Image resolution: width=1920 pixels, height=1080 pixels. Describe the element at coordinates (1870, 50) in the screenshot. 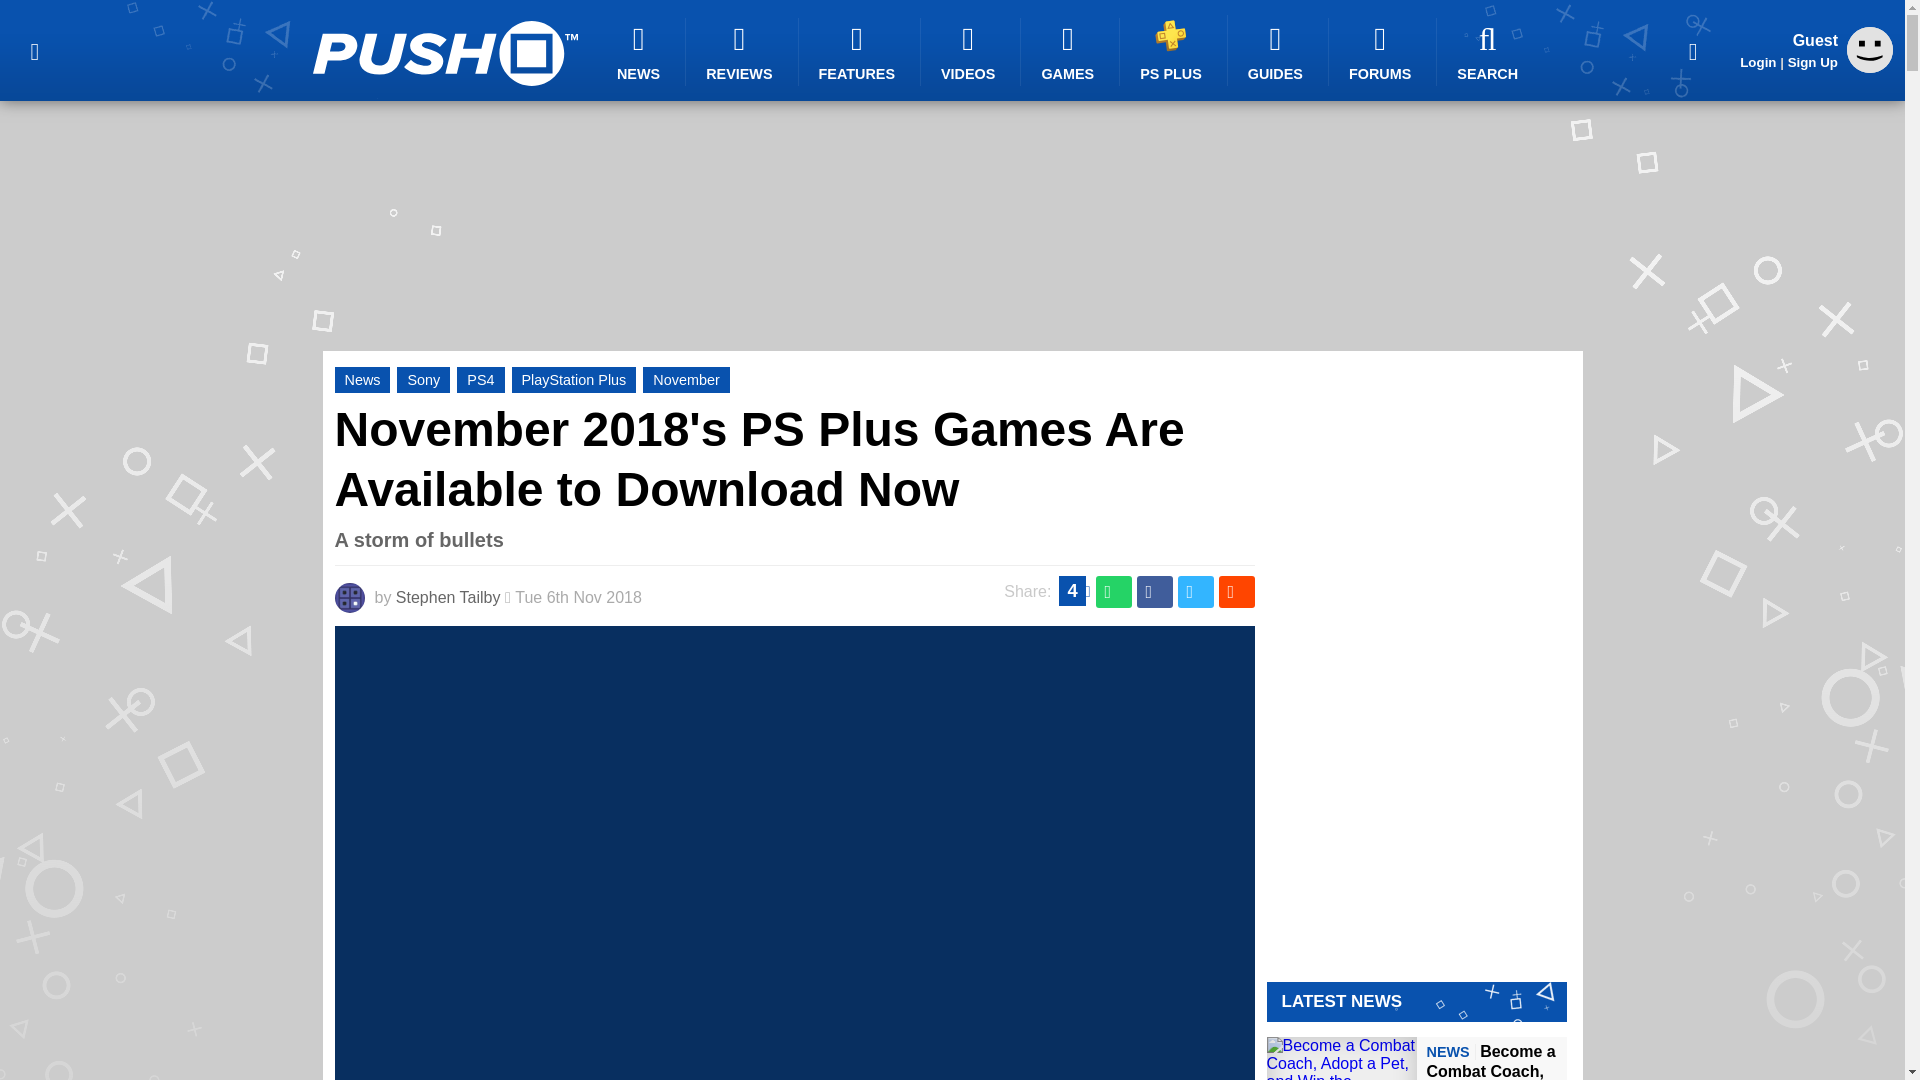

I see `Guest` at that location.